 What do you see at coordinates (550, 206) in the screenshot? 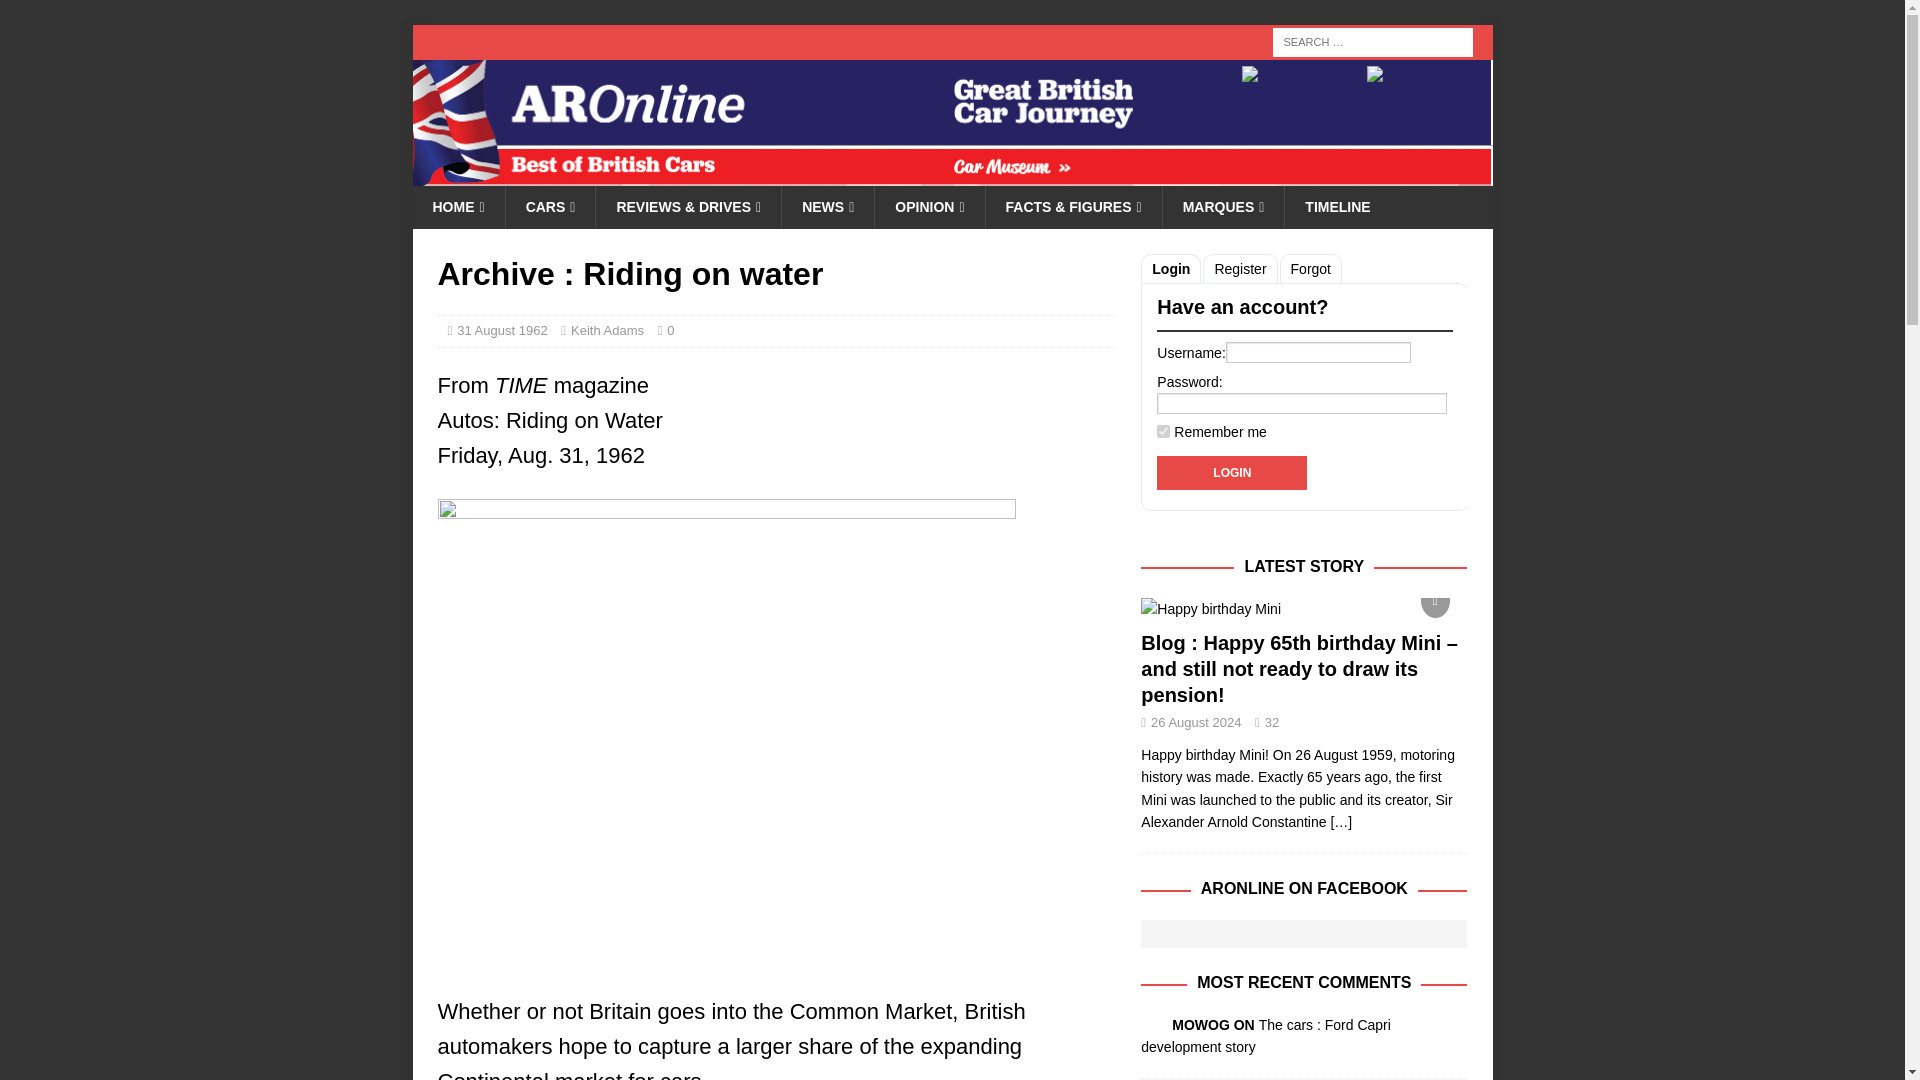
I see `AROnline model histories` at bounding box center [550, 206].